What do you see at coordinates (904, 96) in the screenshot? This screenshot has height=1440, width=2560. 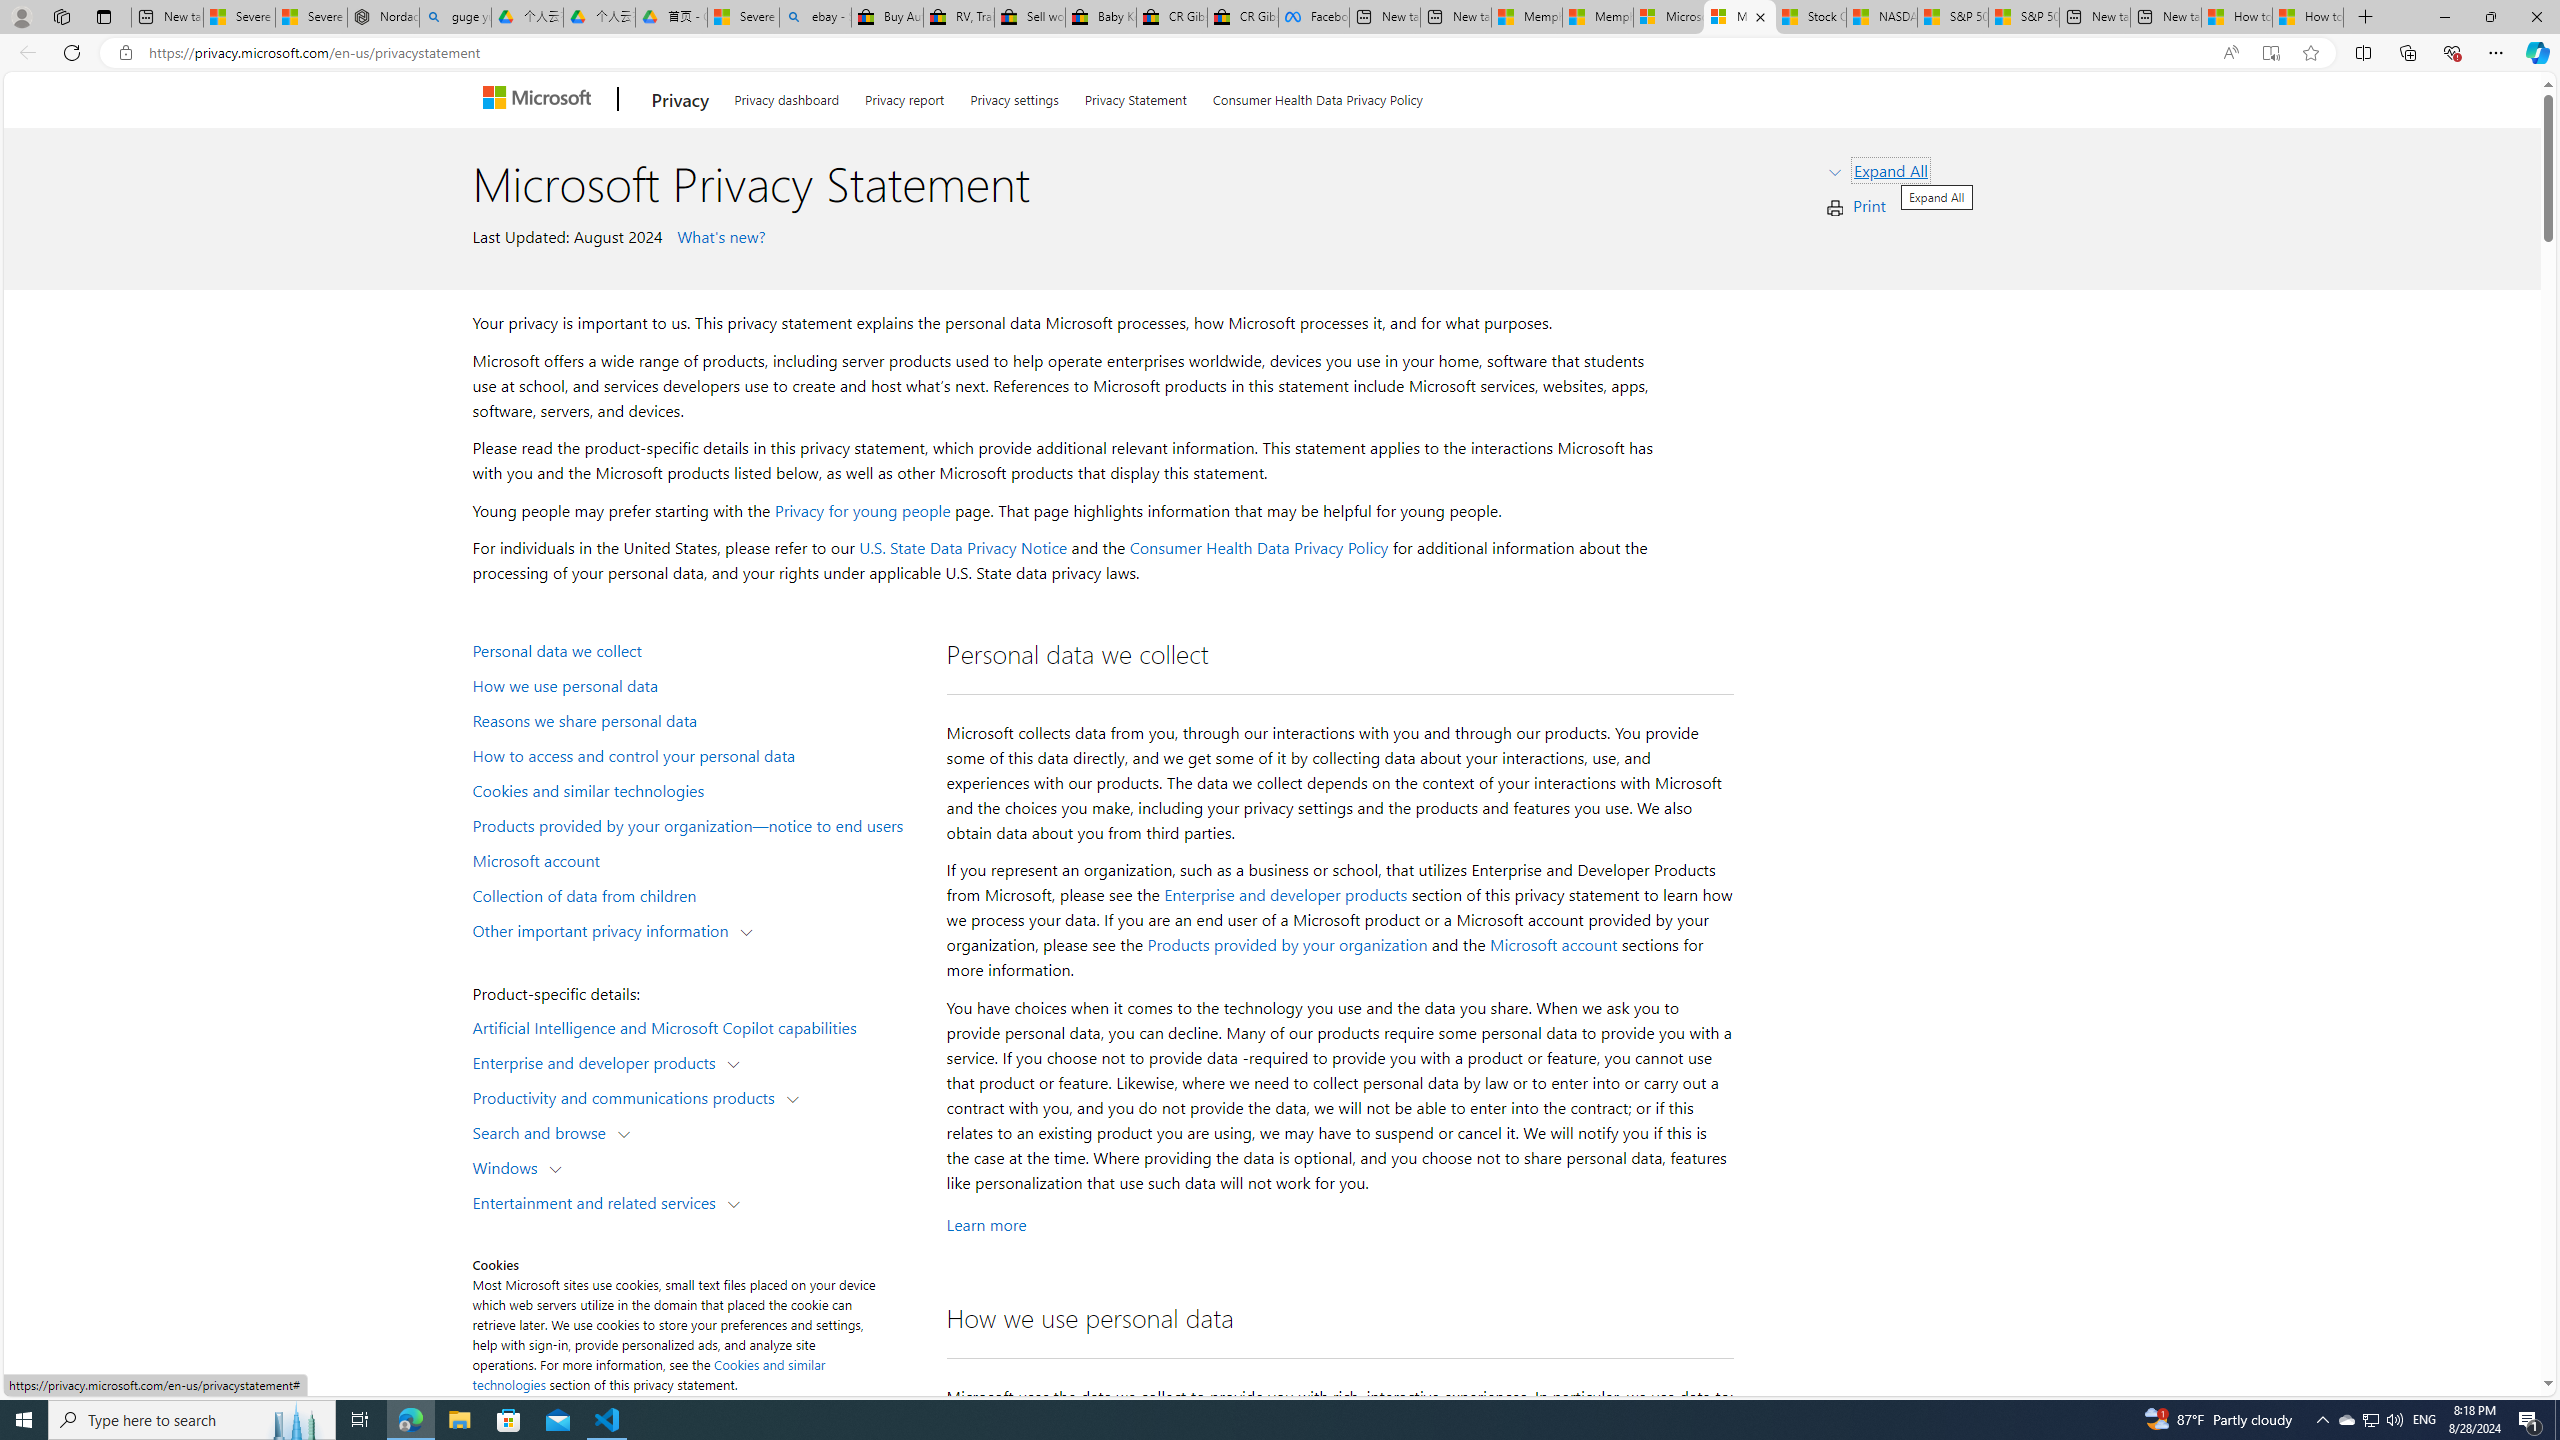 I see `Privacy report` at bounding box center [904, 96].